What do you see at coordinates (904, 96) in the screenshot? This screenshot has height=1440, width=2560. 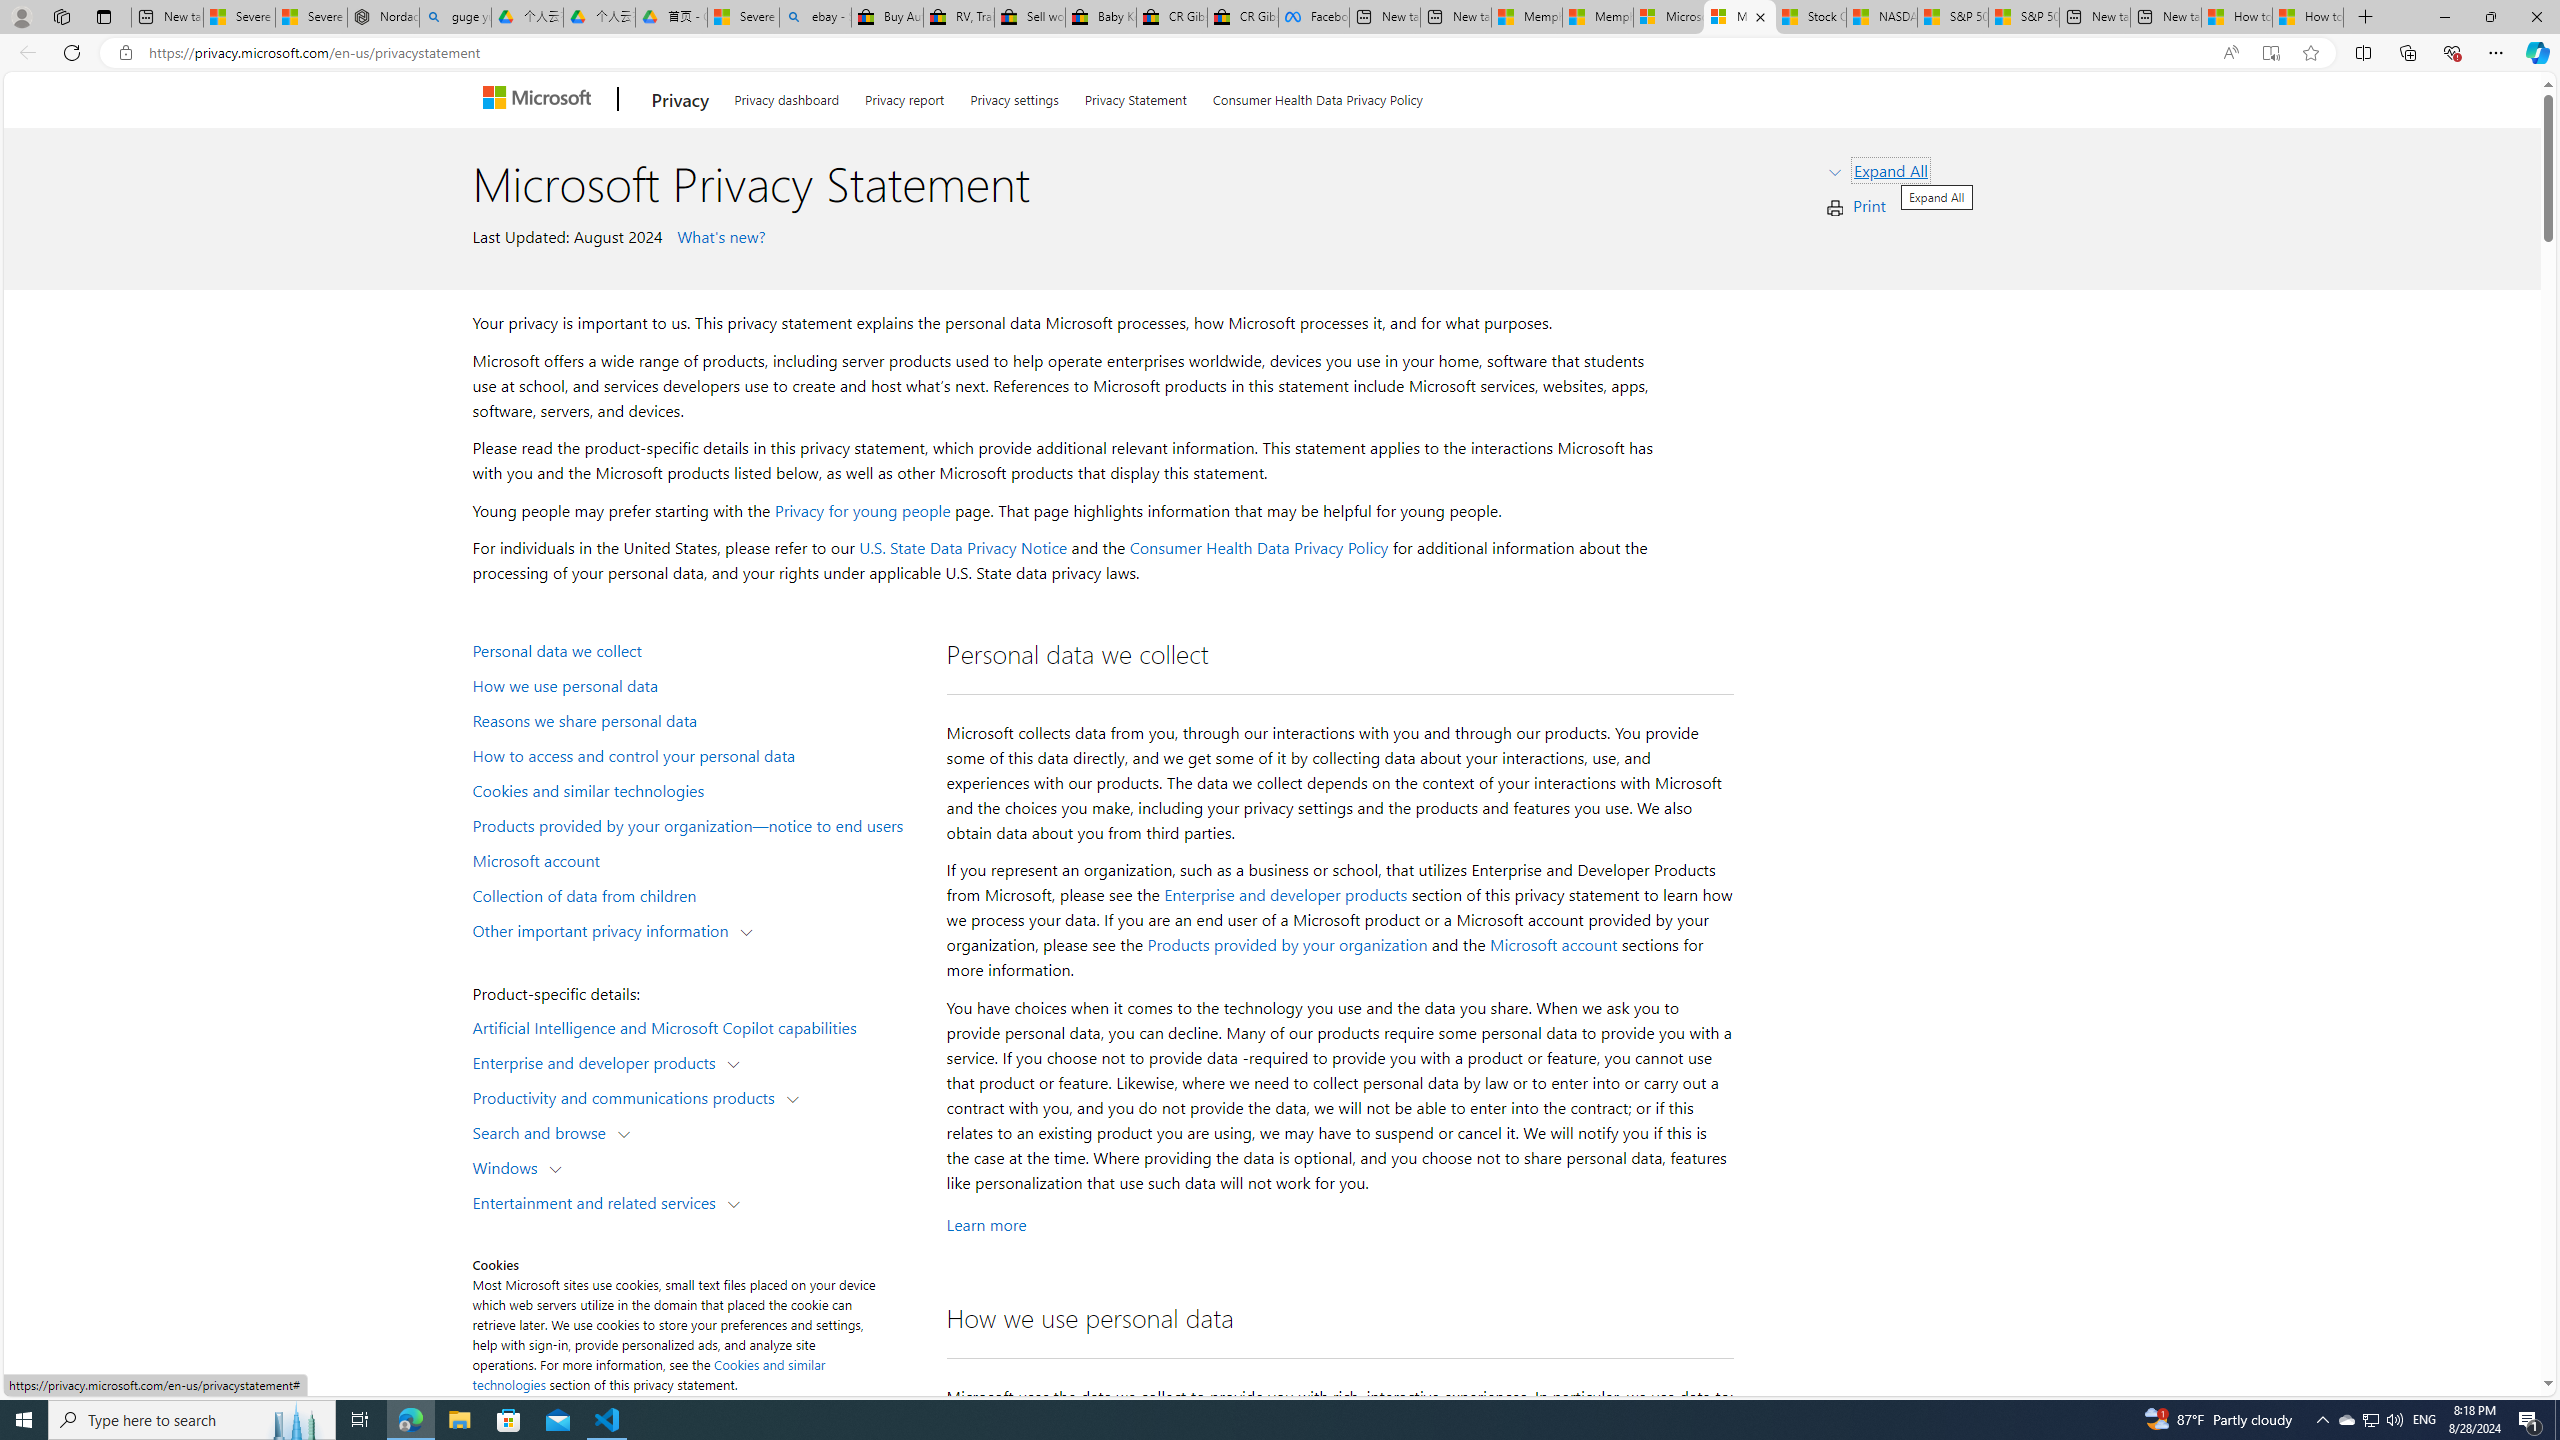 I see `Privacy report` at bounding box center [904, 96].